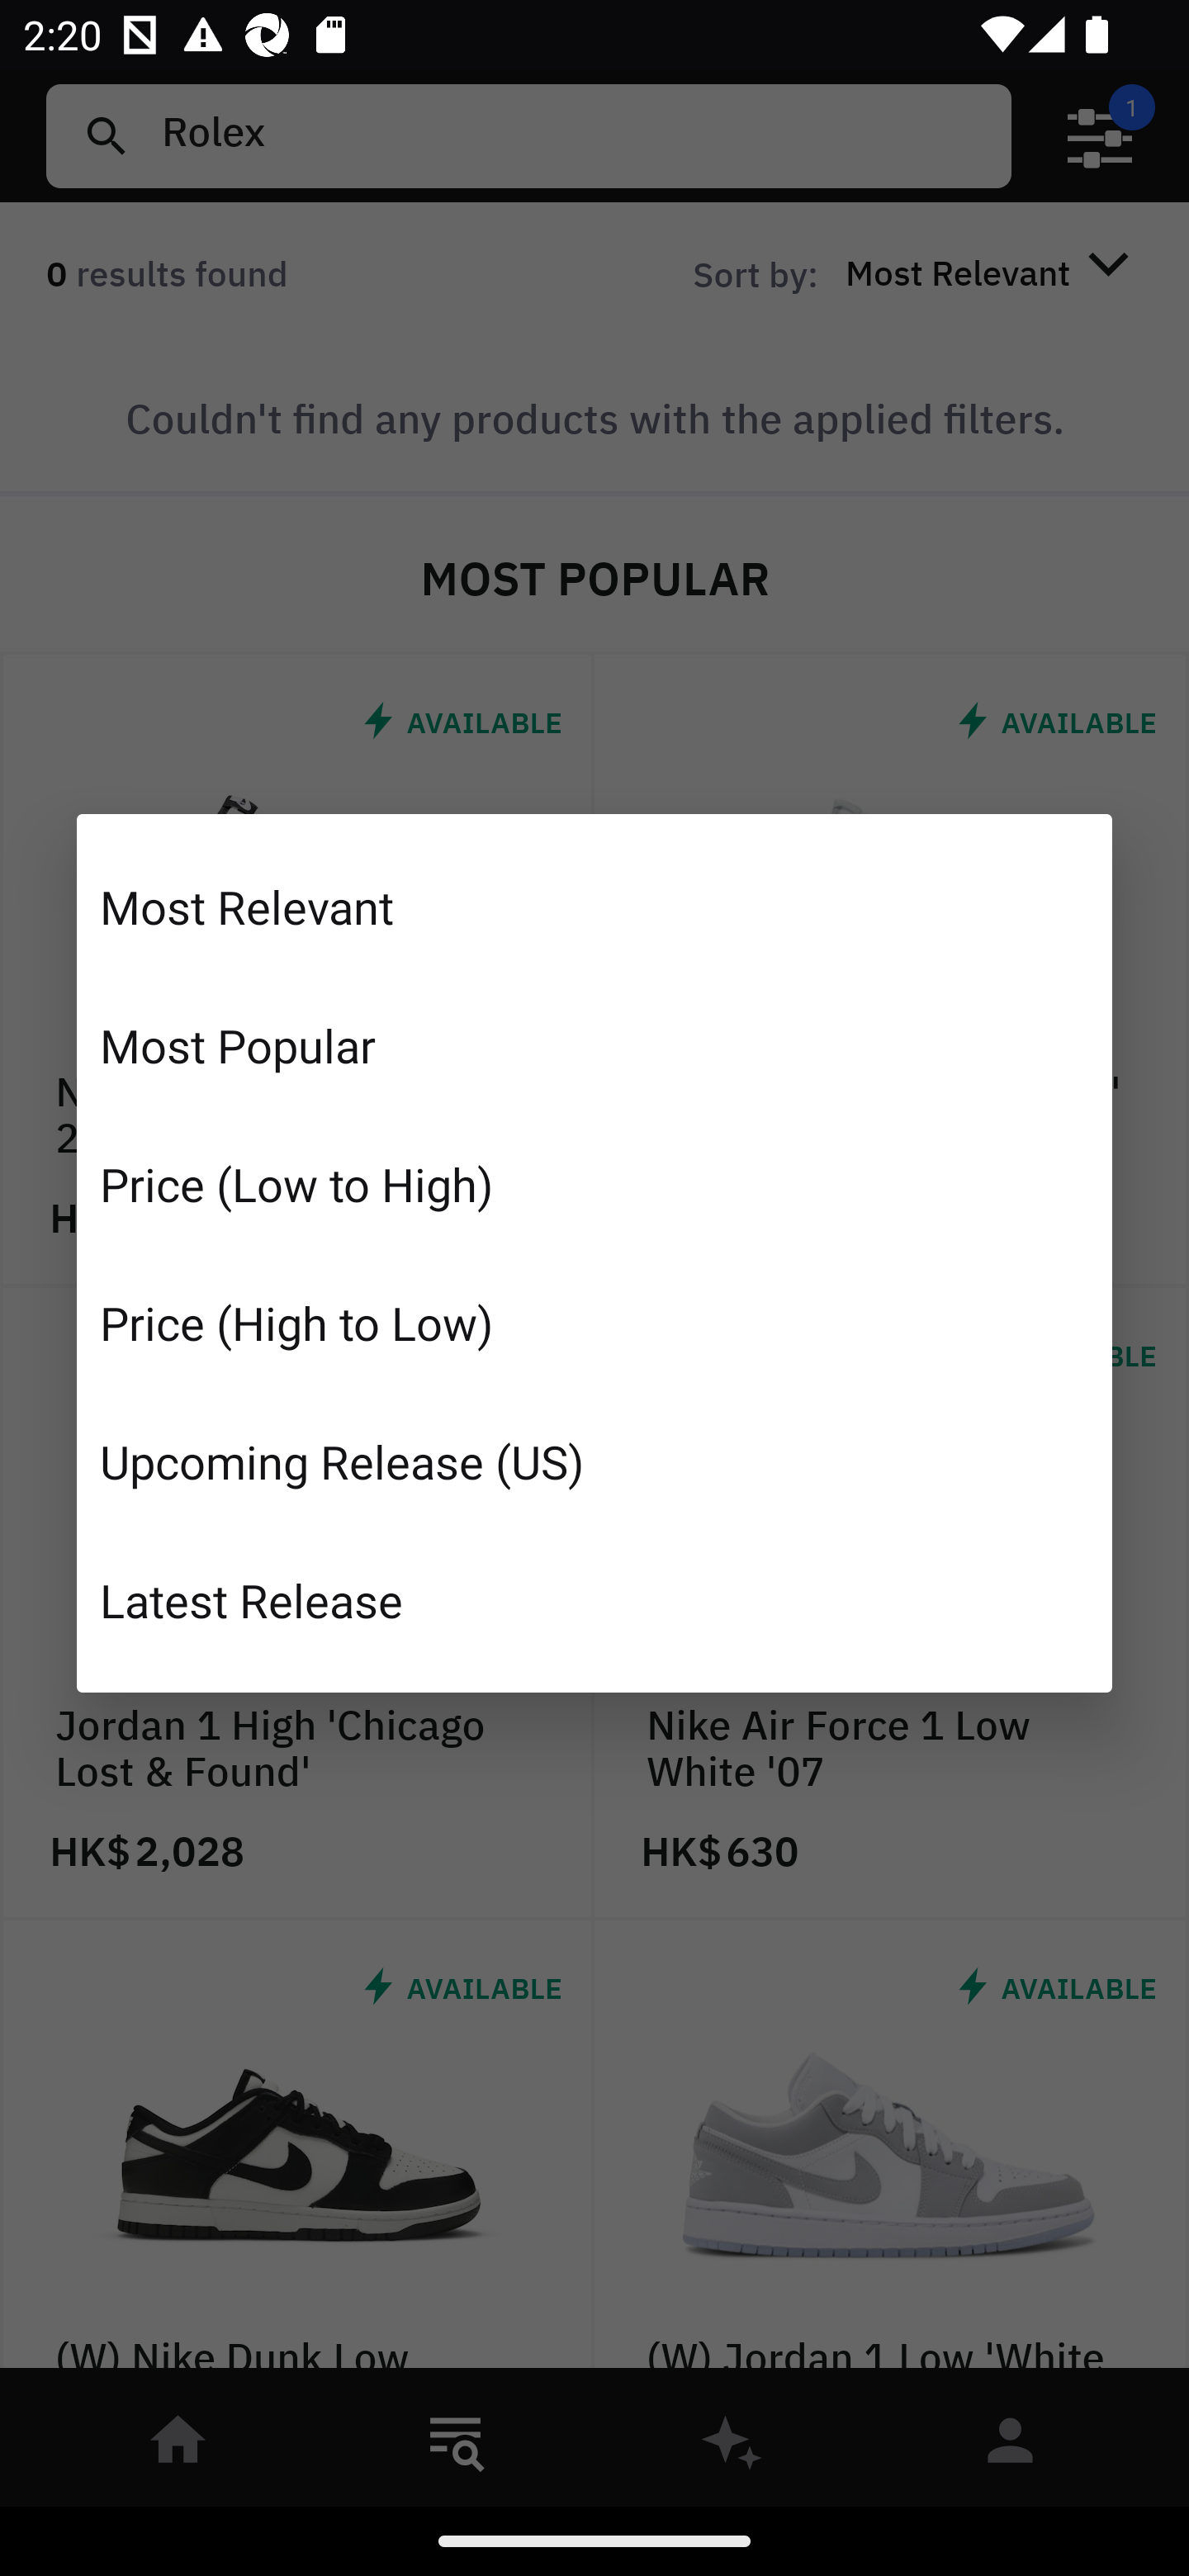 The image size is (1189, 2576). I want to click on Price (Low to High), so click(594, 1184).